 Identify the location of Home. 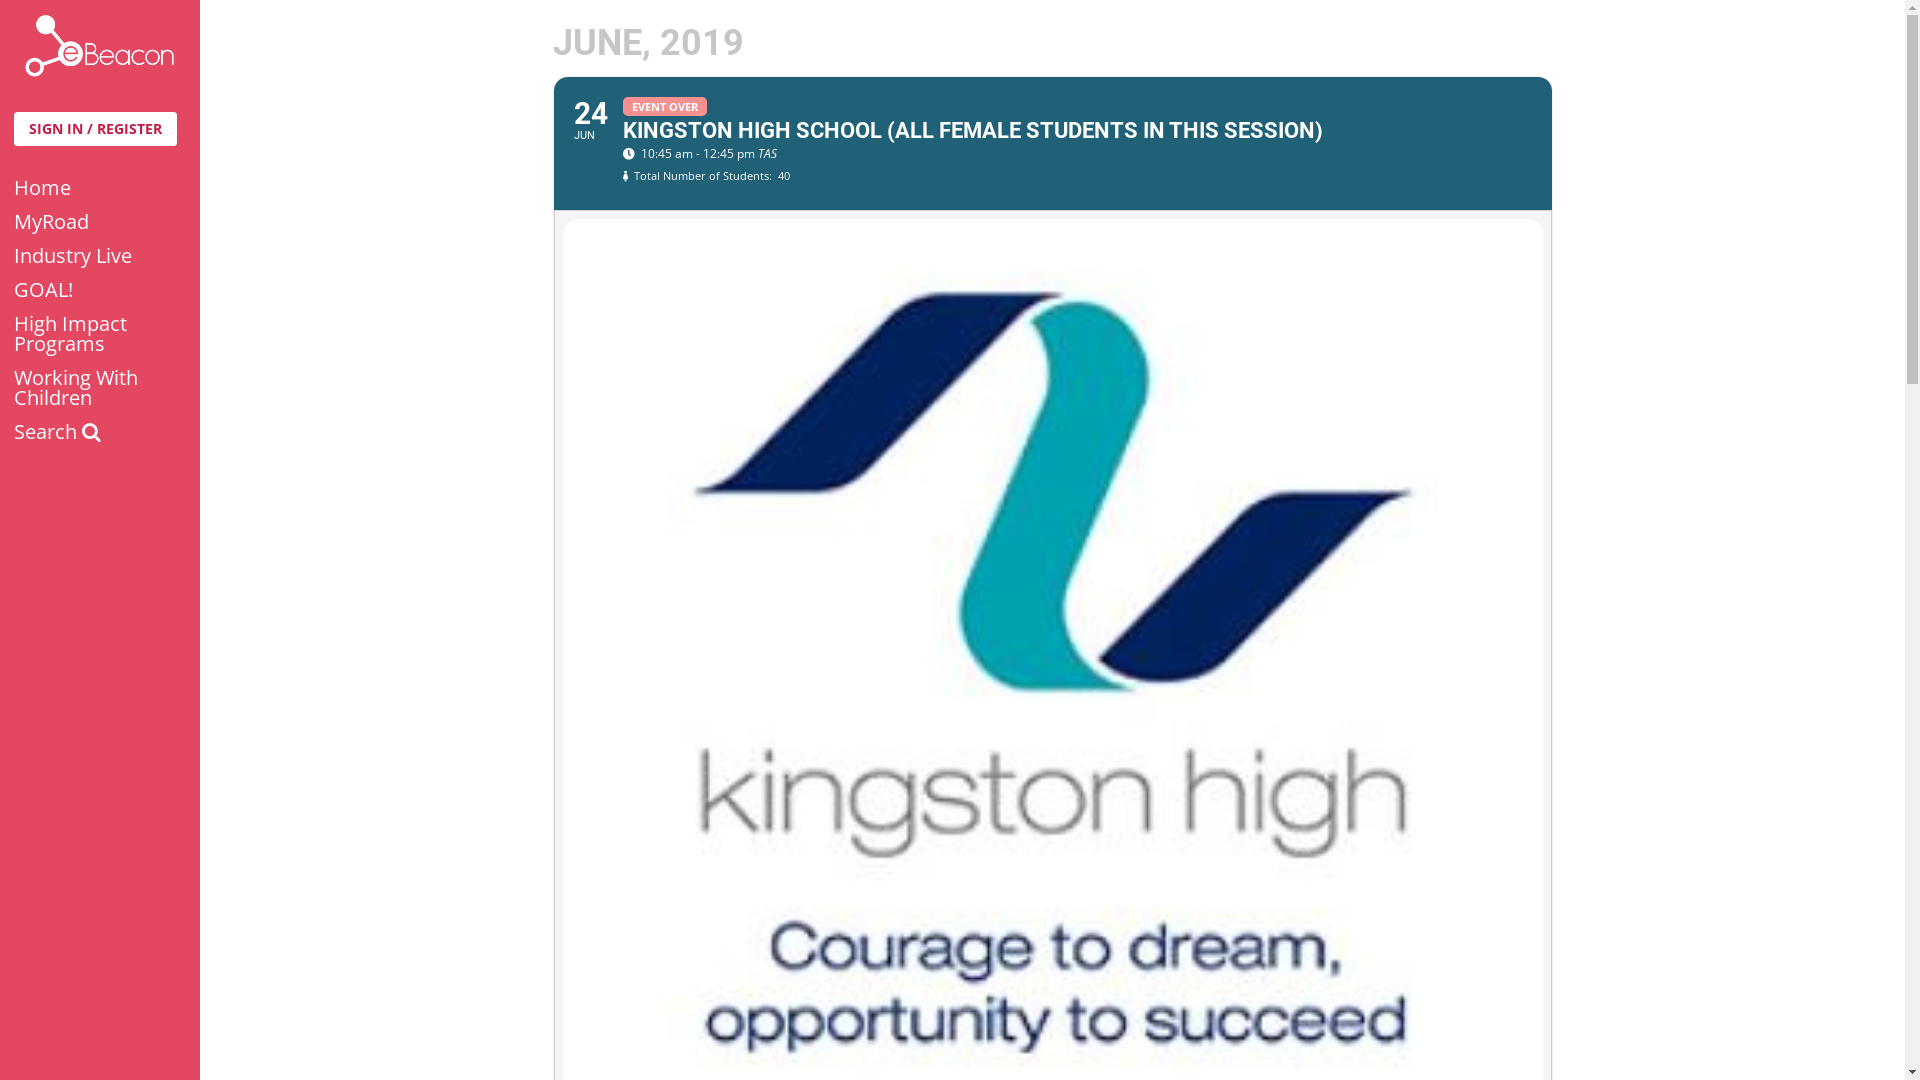
(100, 188).